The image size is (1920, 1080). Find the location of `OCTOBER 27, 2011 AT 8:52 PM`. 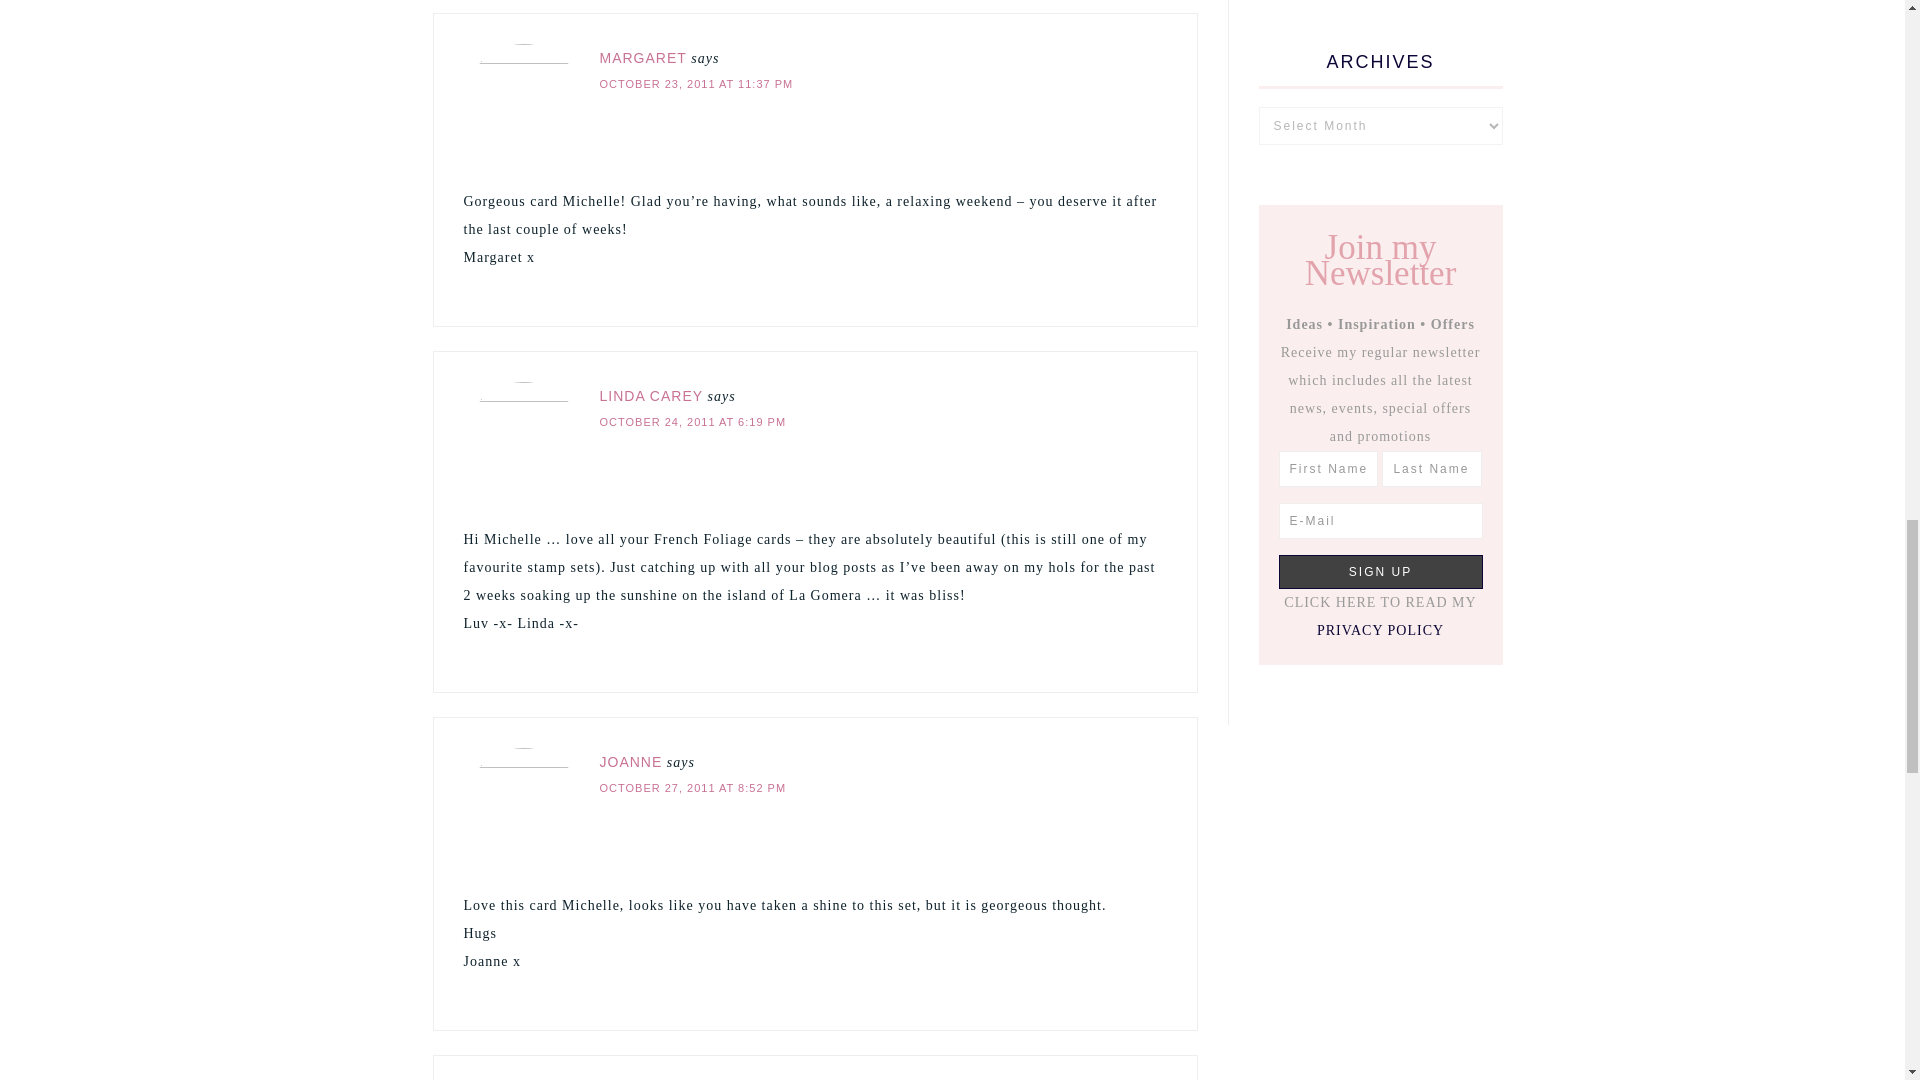

OCTOBER 27, 2011 AT 8:52 PM is located at coordinates (693, 787).